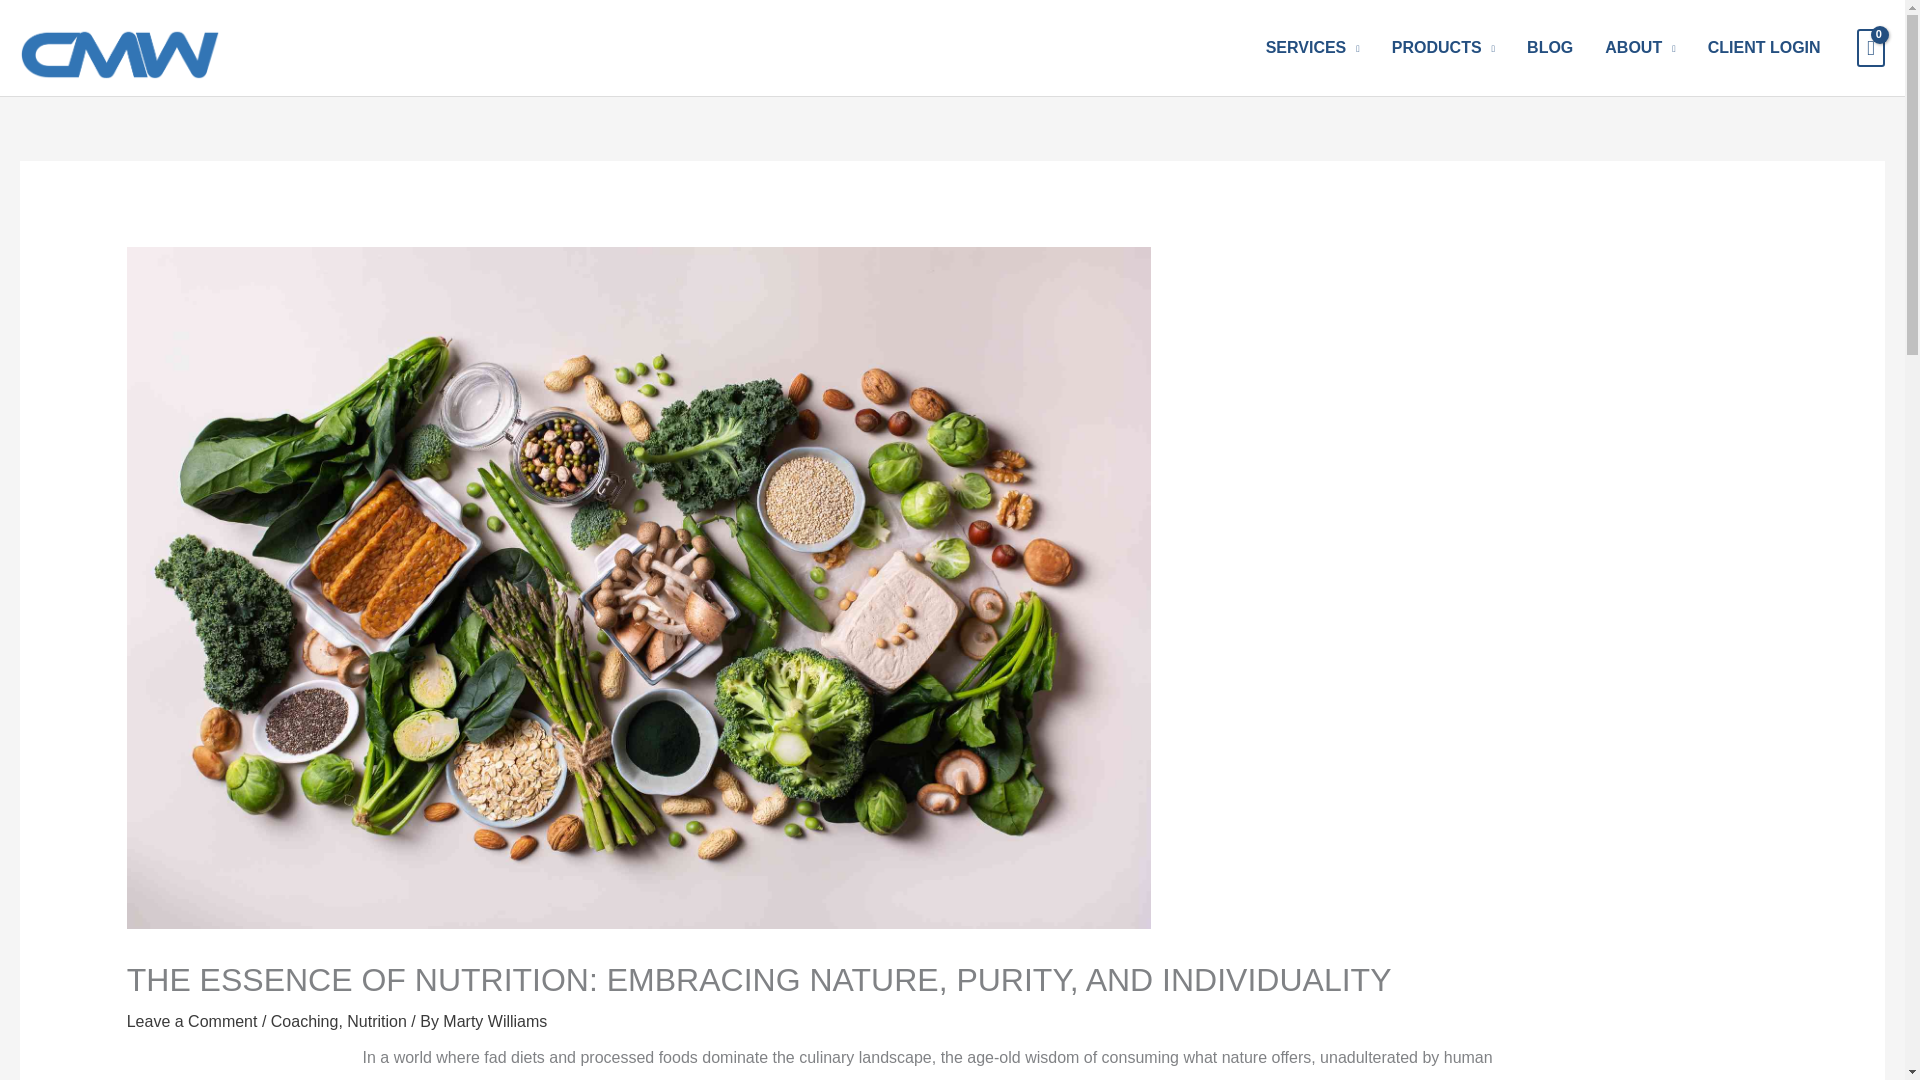 The image size is (1920, 1080). Describe the element at coordinates (377, 1022) in the screenshot. I see `Nutrition` at that location.